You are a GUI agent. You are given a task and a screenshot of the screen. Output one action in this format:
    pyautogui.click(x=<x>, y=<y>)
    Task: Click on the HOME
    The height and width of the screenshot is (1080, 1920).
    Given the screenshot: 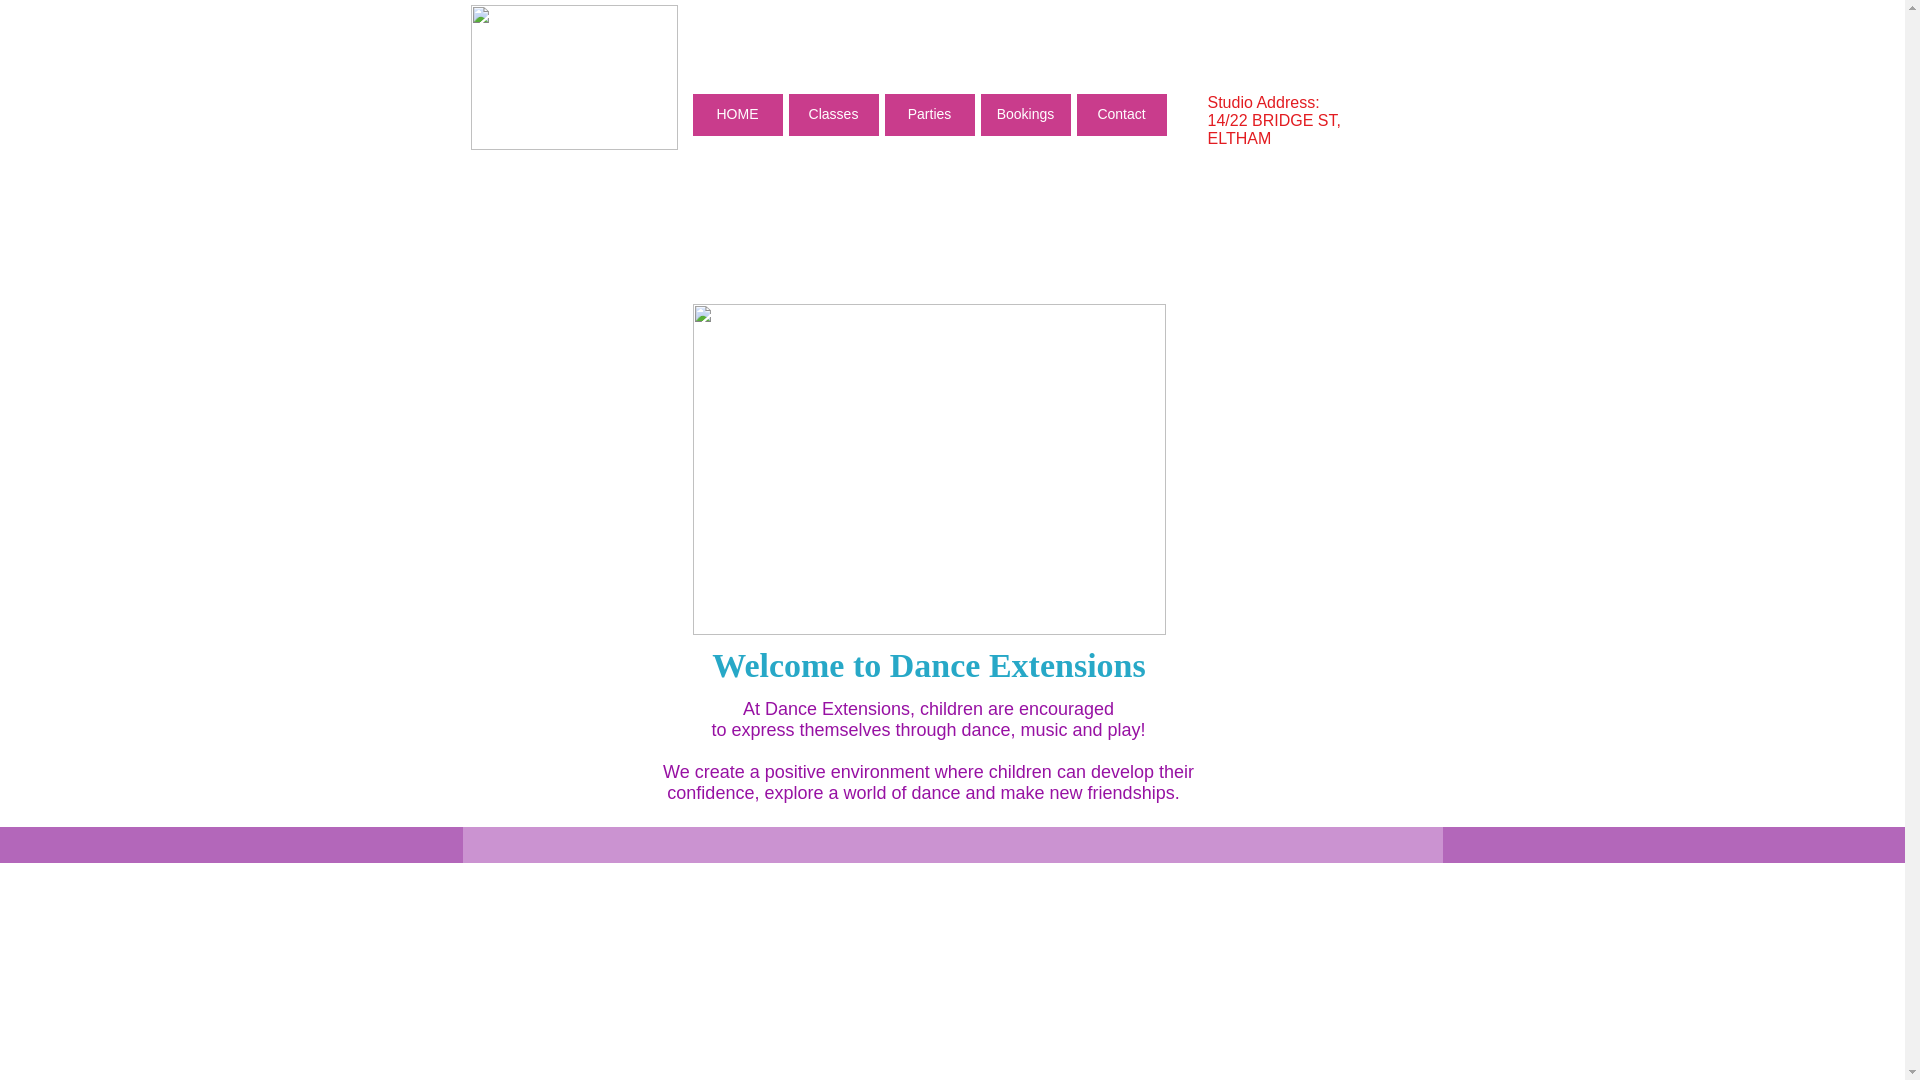 What is the action you would take?
    pyautogui.click(x=737, y=115)
    